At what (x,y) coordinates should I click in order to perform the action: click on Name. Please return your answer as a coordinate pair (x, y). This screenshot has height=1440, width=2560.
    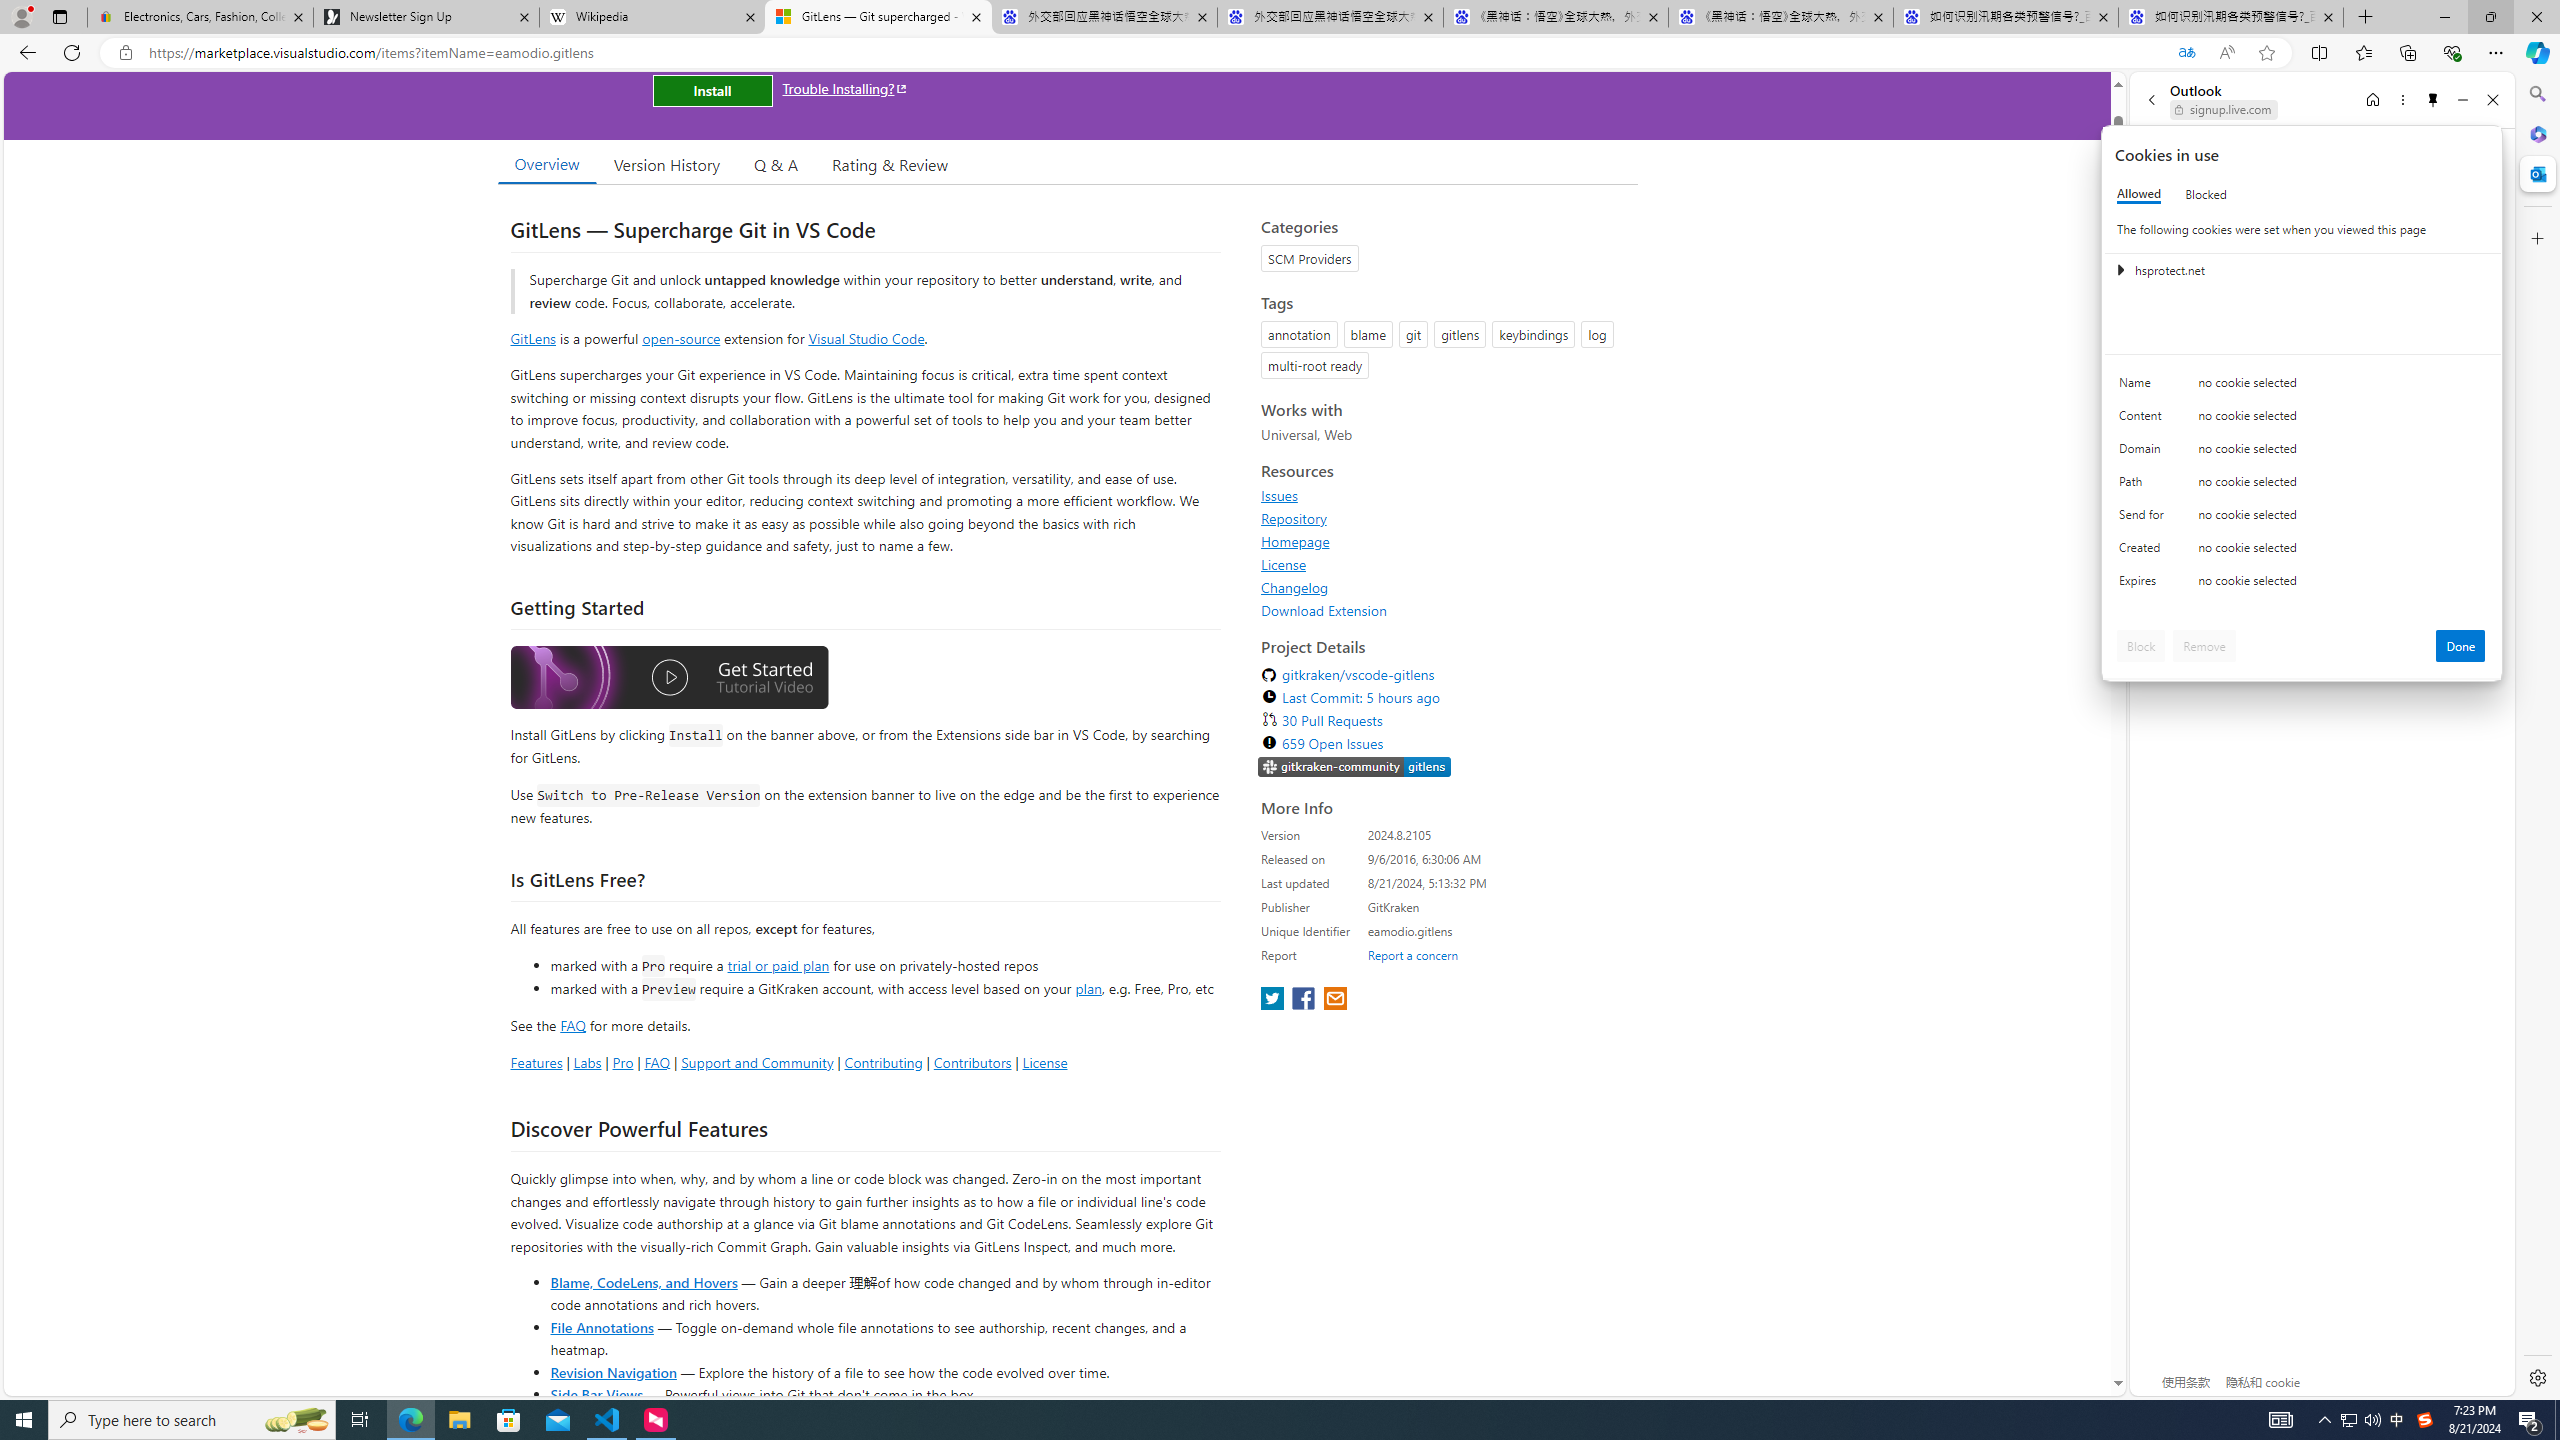
    Looking at the image, I should click on (2145, 387).